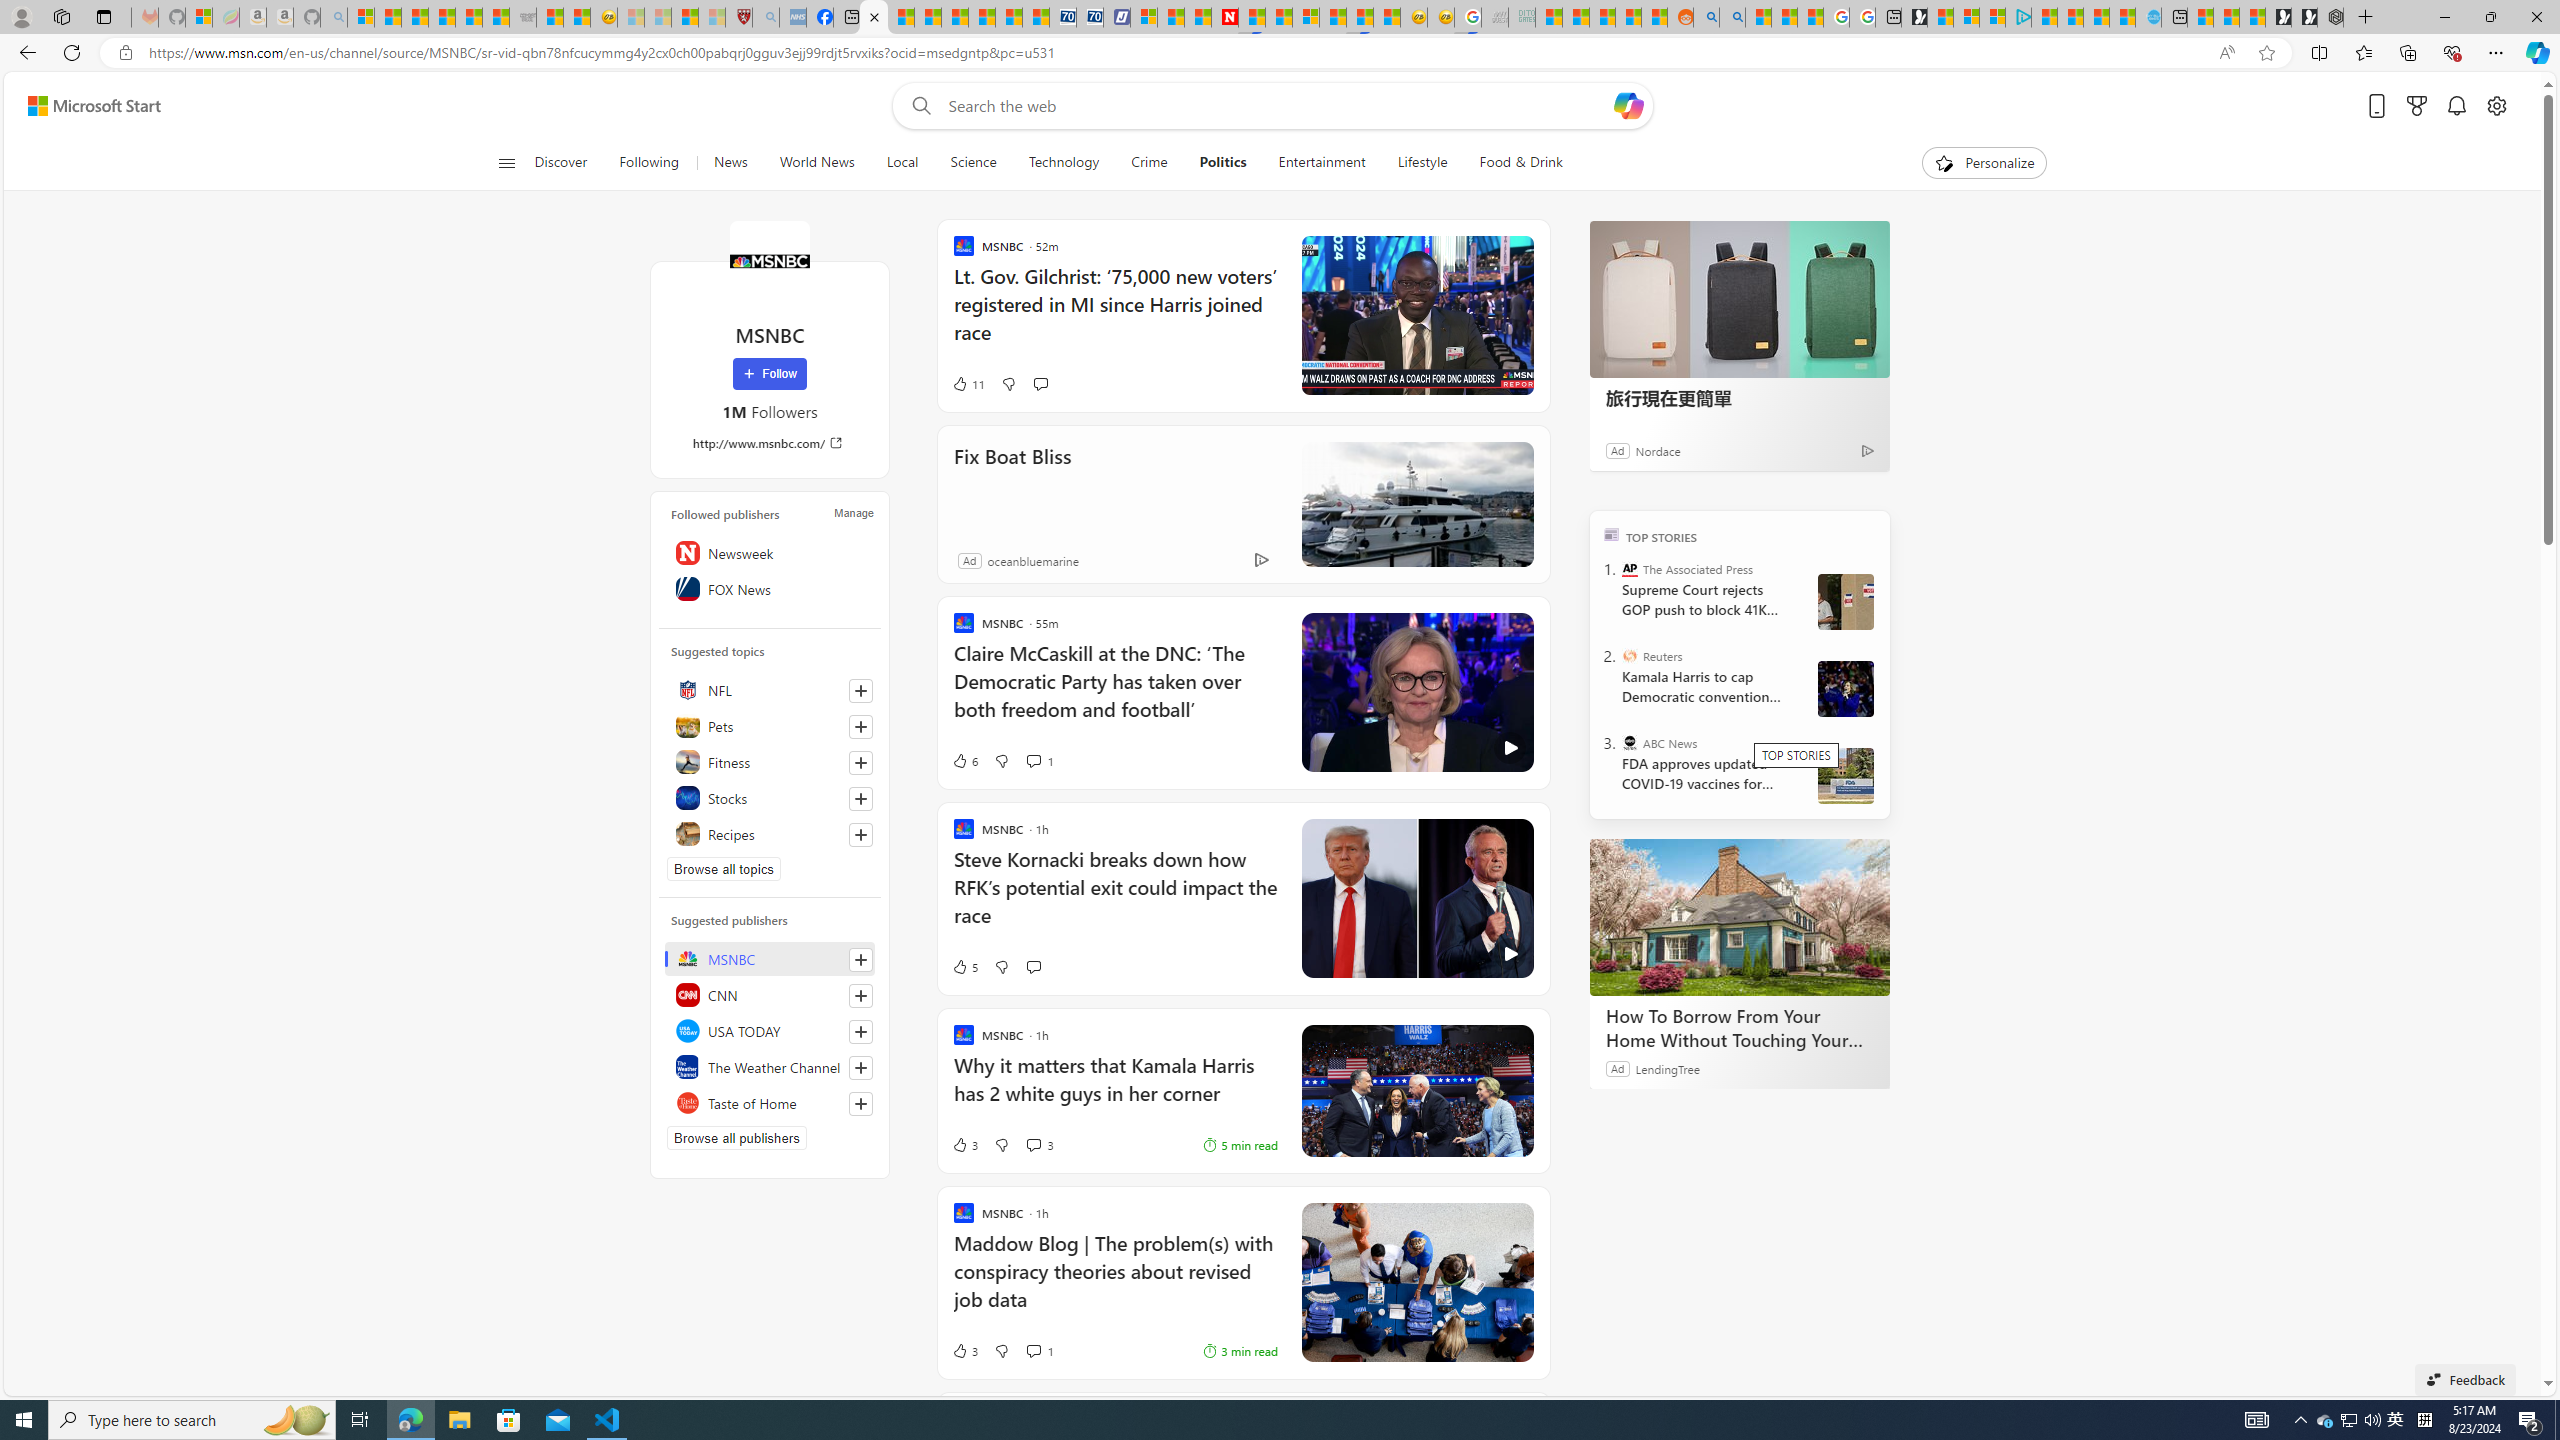 The image size is (2560, 1440). I want to click on http://www.msnbc.com/, so click(770, 442).